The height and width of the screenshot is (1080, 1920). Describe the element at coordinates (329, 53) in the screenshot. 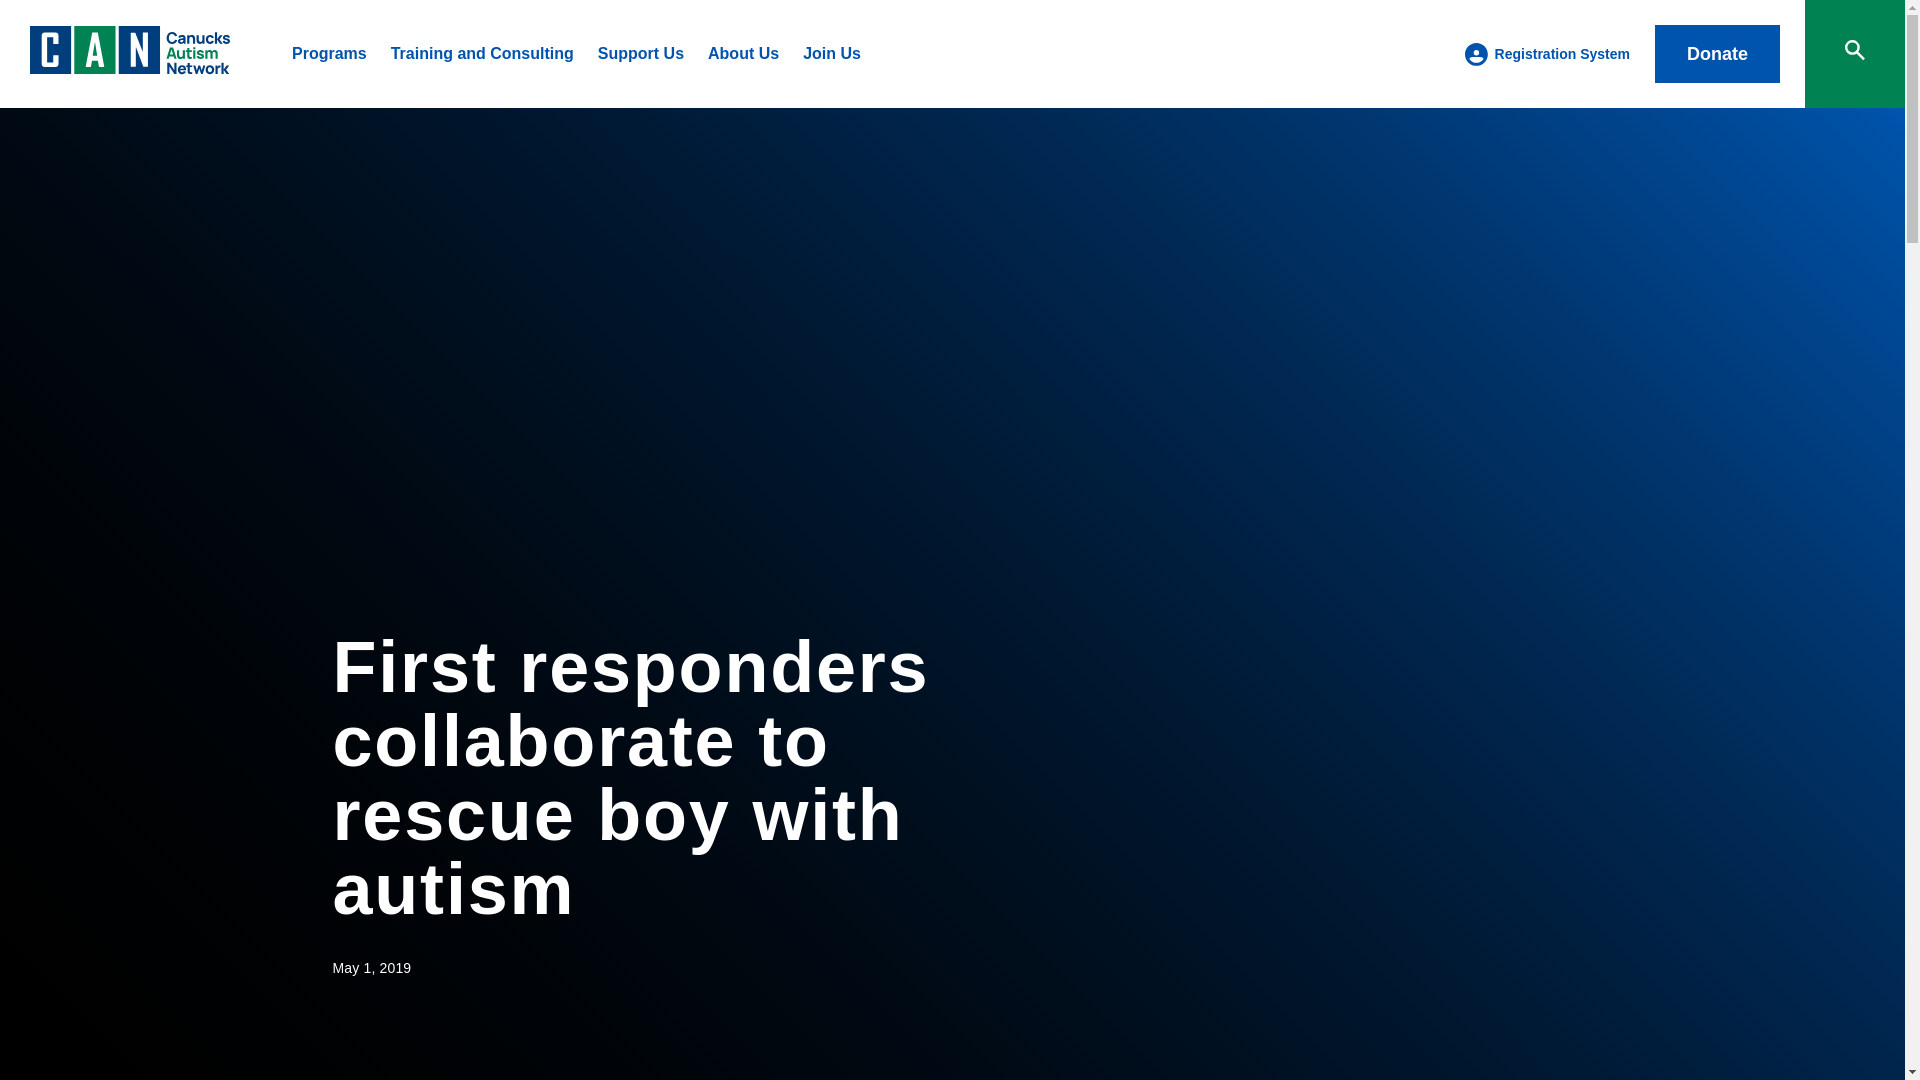

I see `Programs` at that location.